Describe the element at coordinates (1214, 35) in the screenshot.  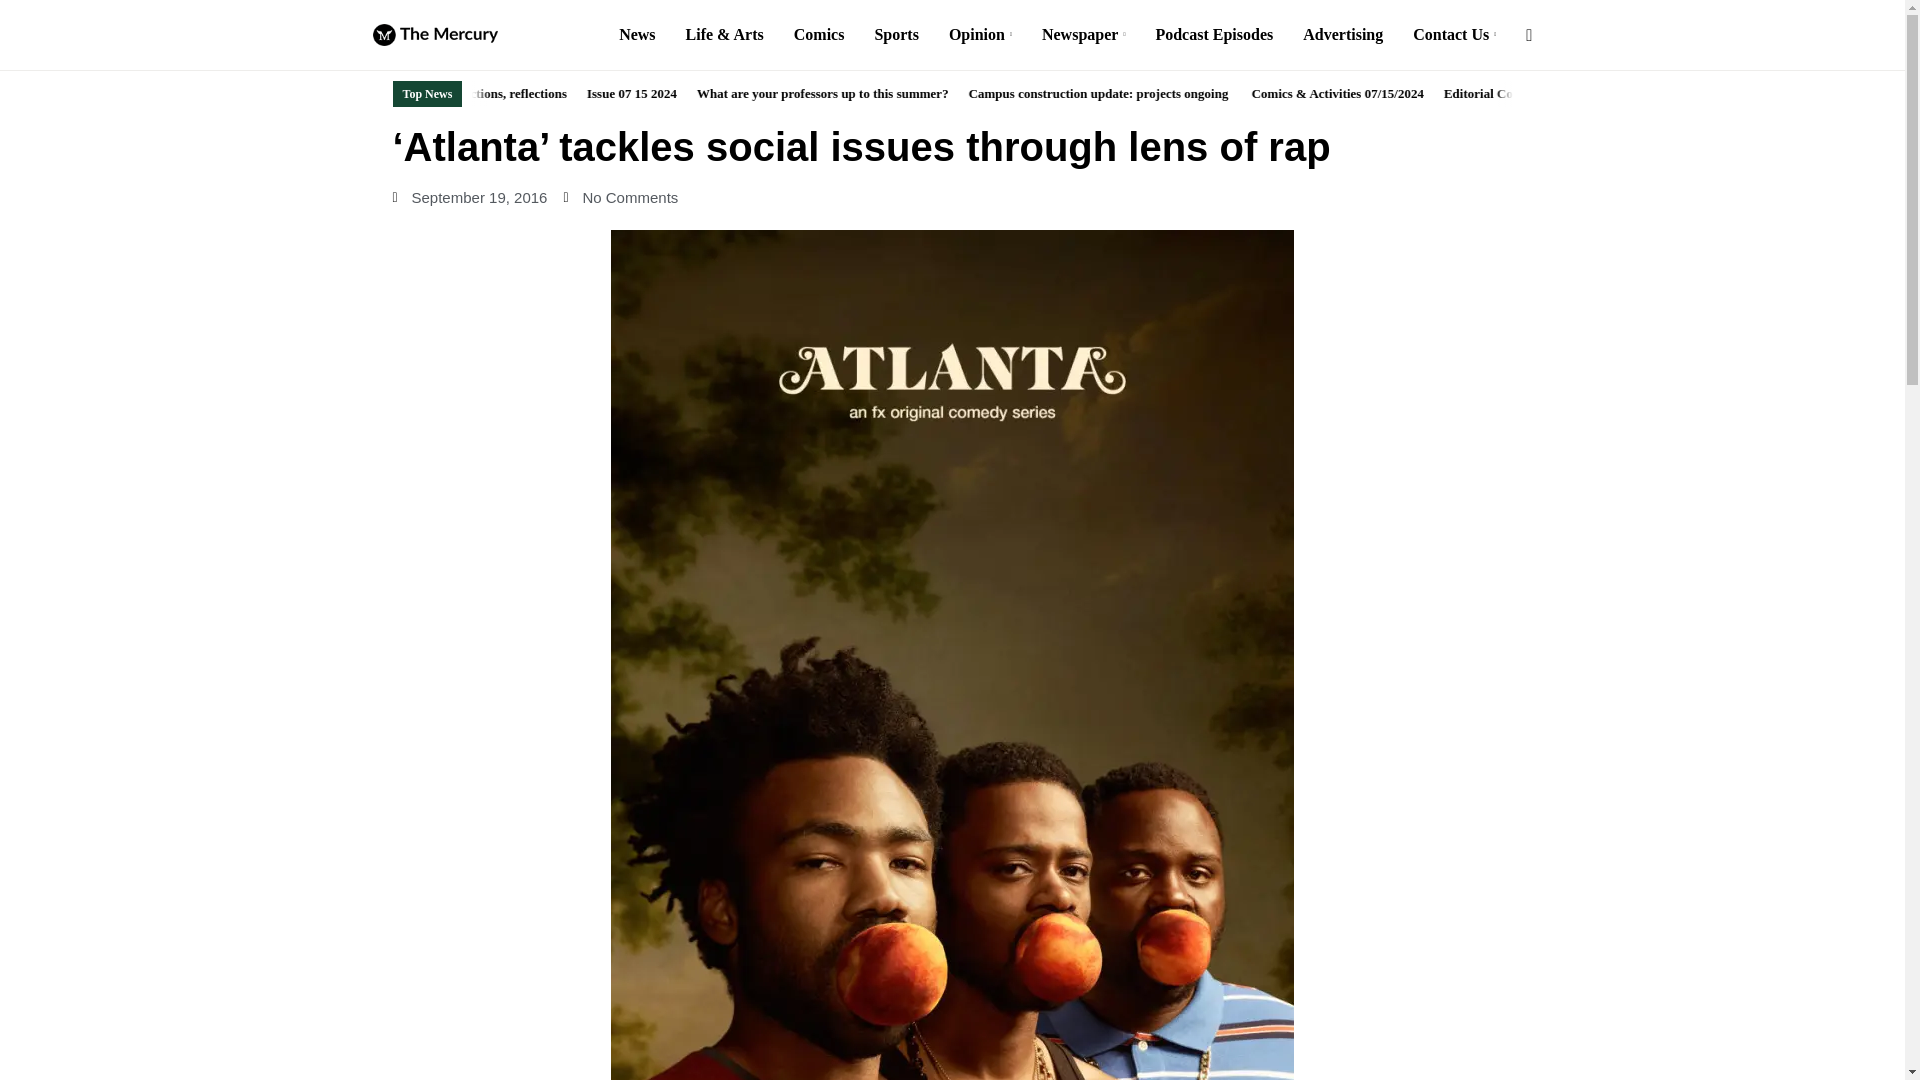
I see `Podcast Episodes` at that location.